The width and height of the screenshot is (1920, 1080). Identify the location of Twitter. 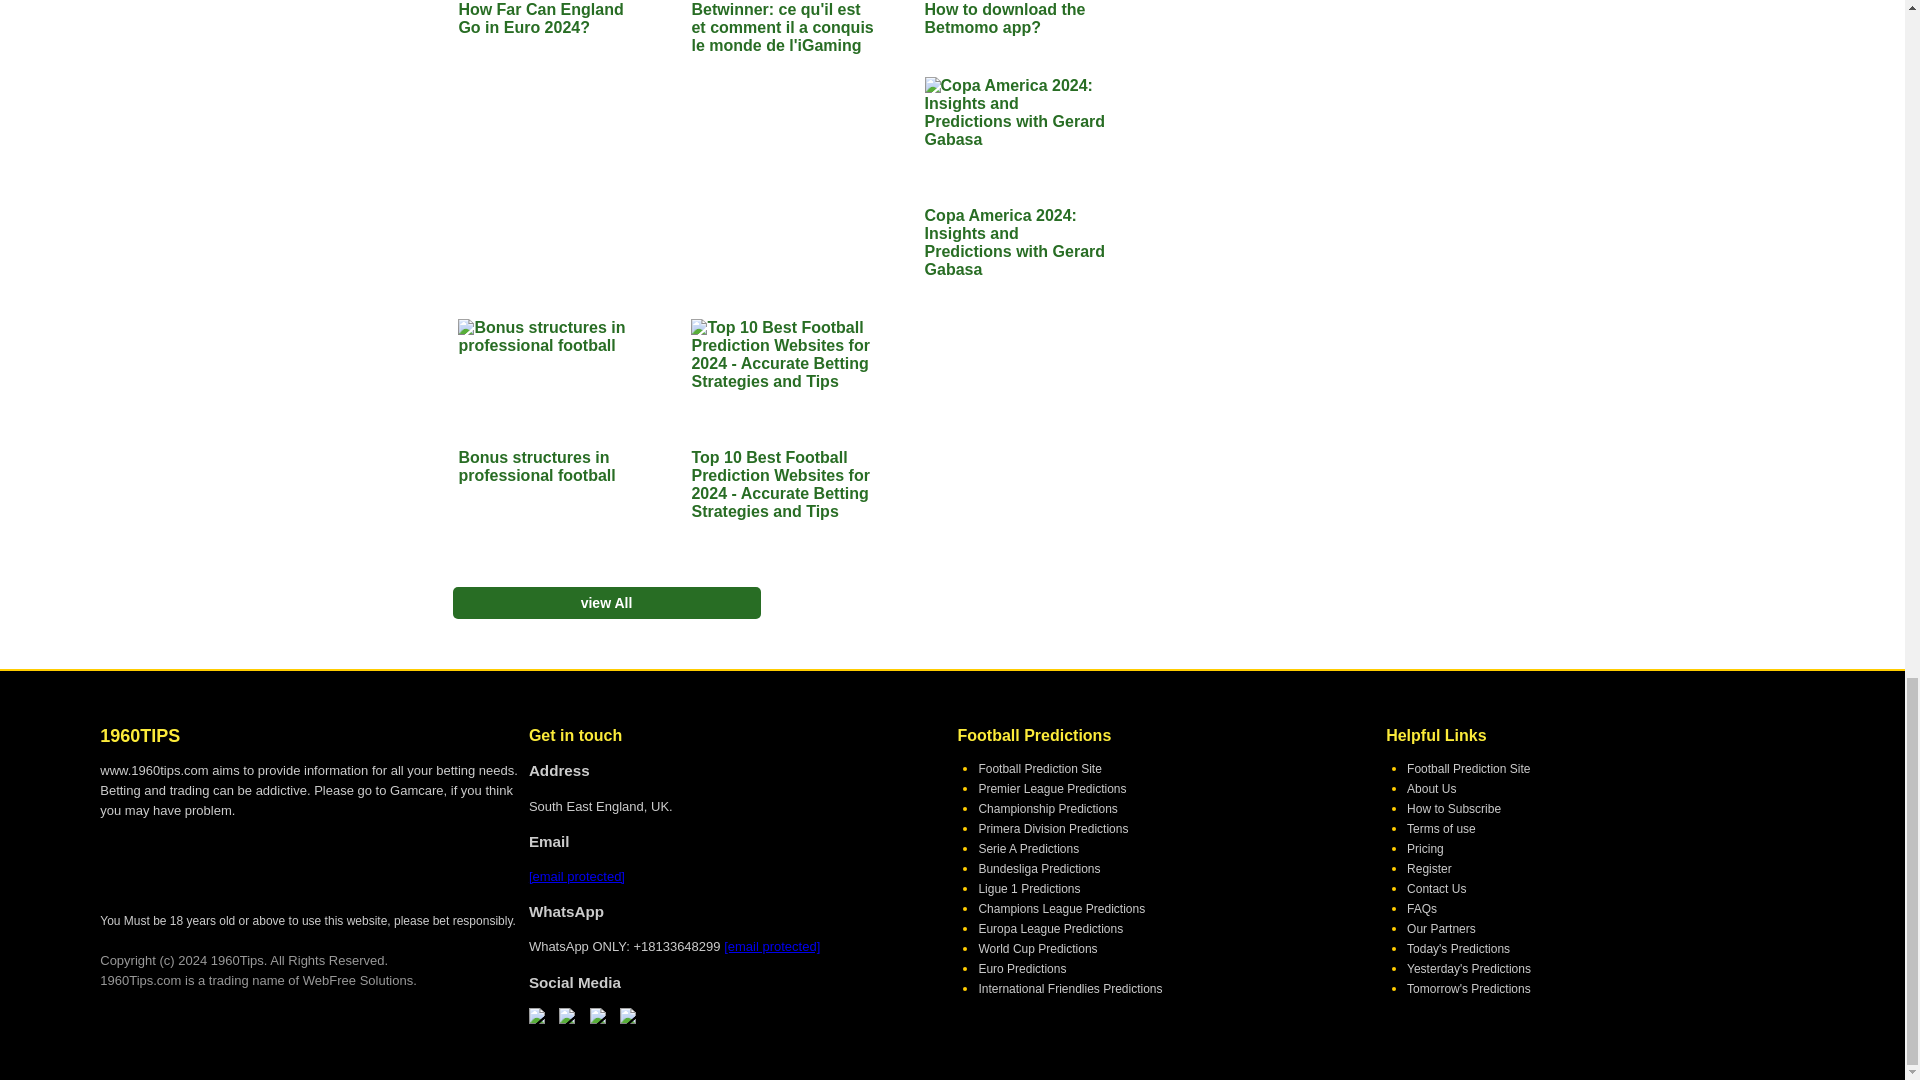
(537, 1019).